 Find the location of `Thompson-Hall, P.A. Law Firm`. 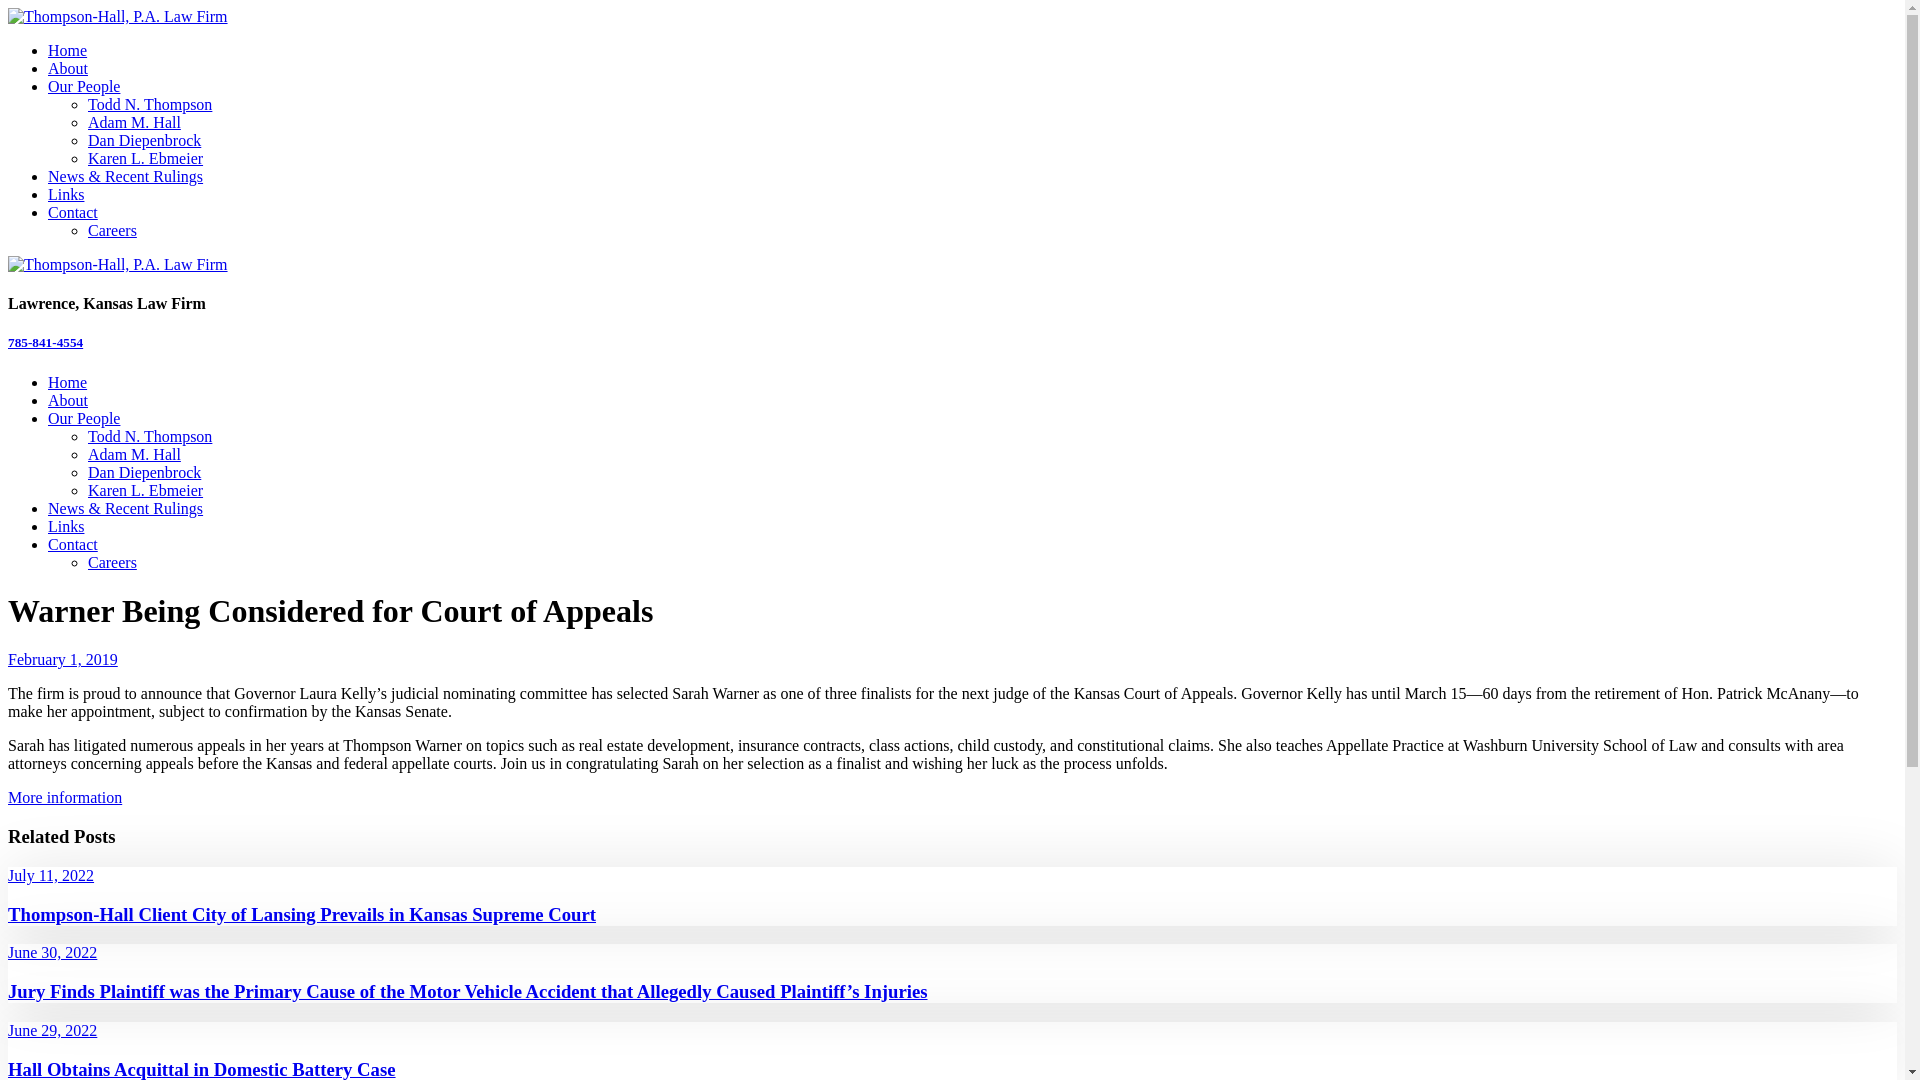

Thompson-Hall, P.A. Law Firm is located at coordinates (118, 17).